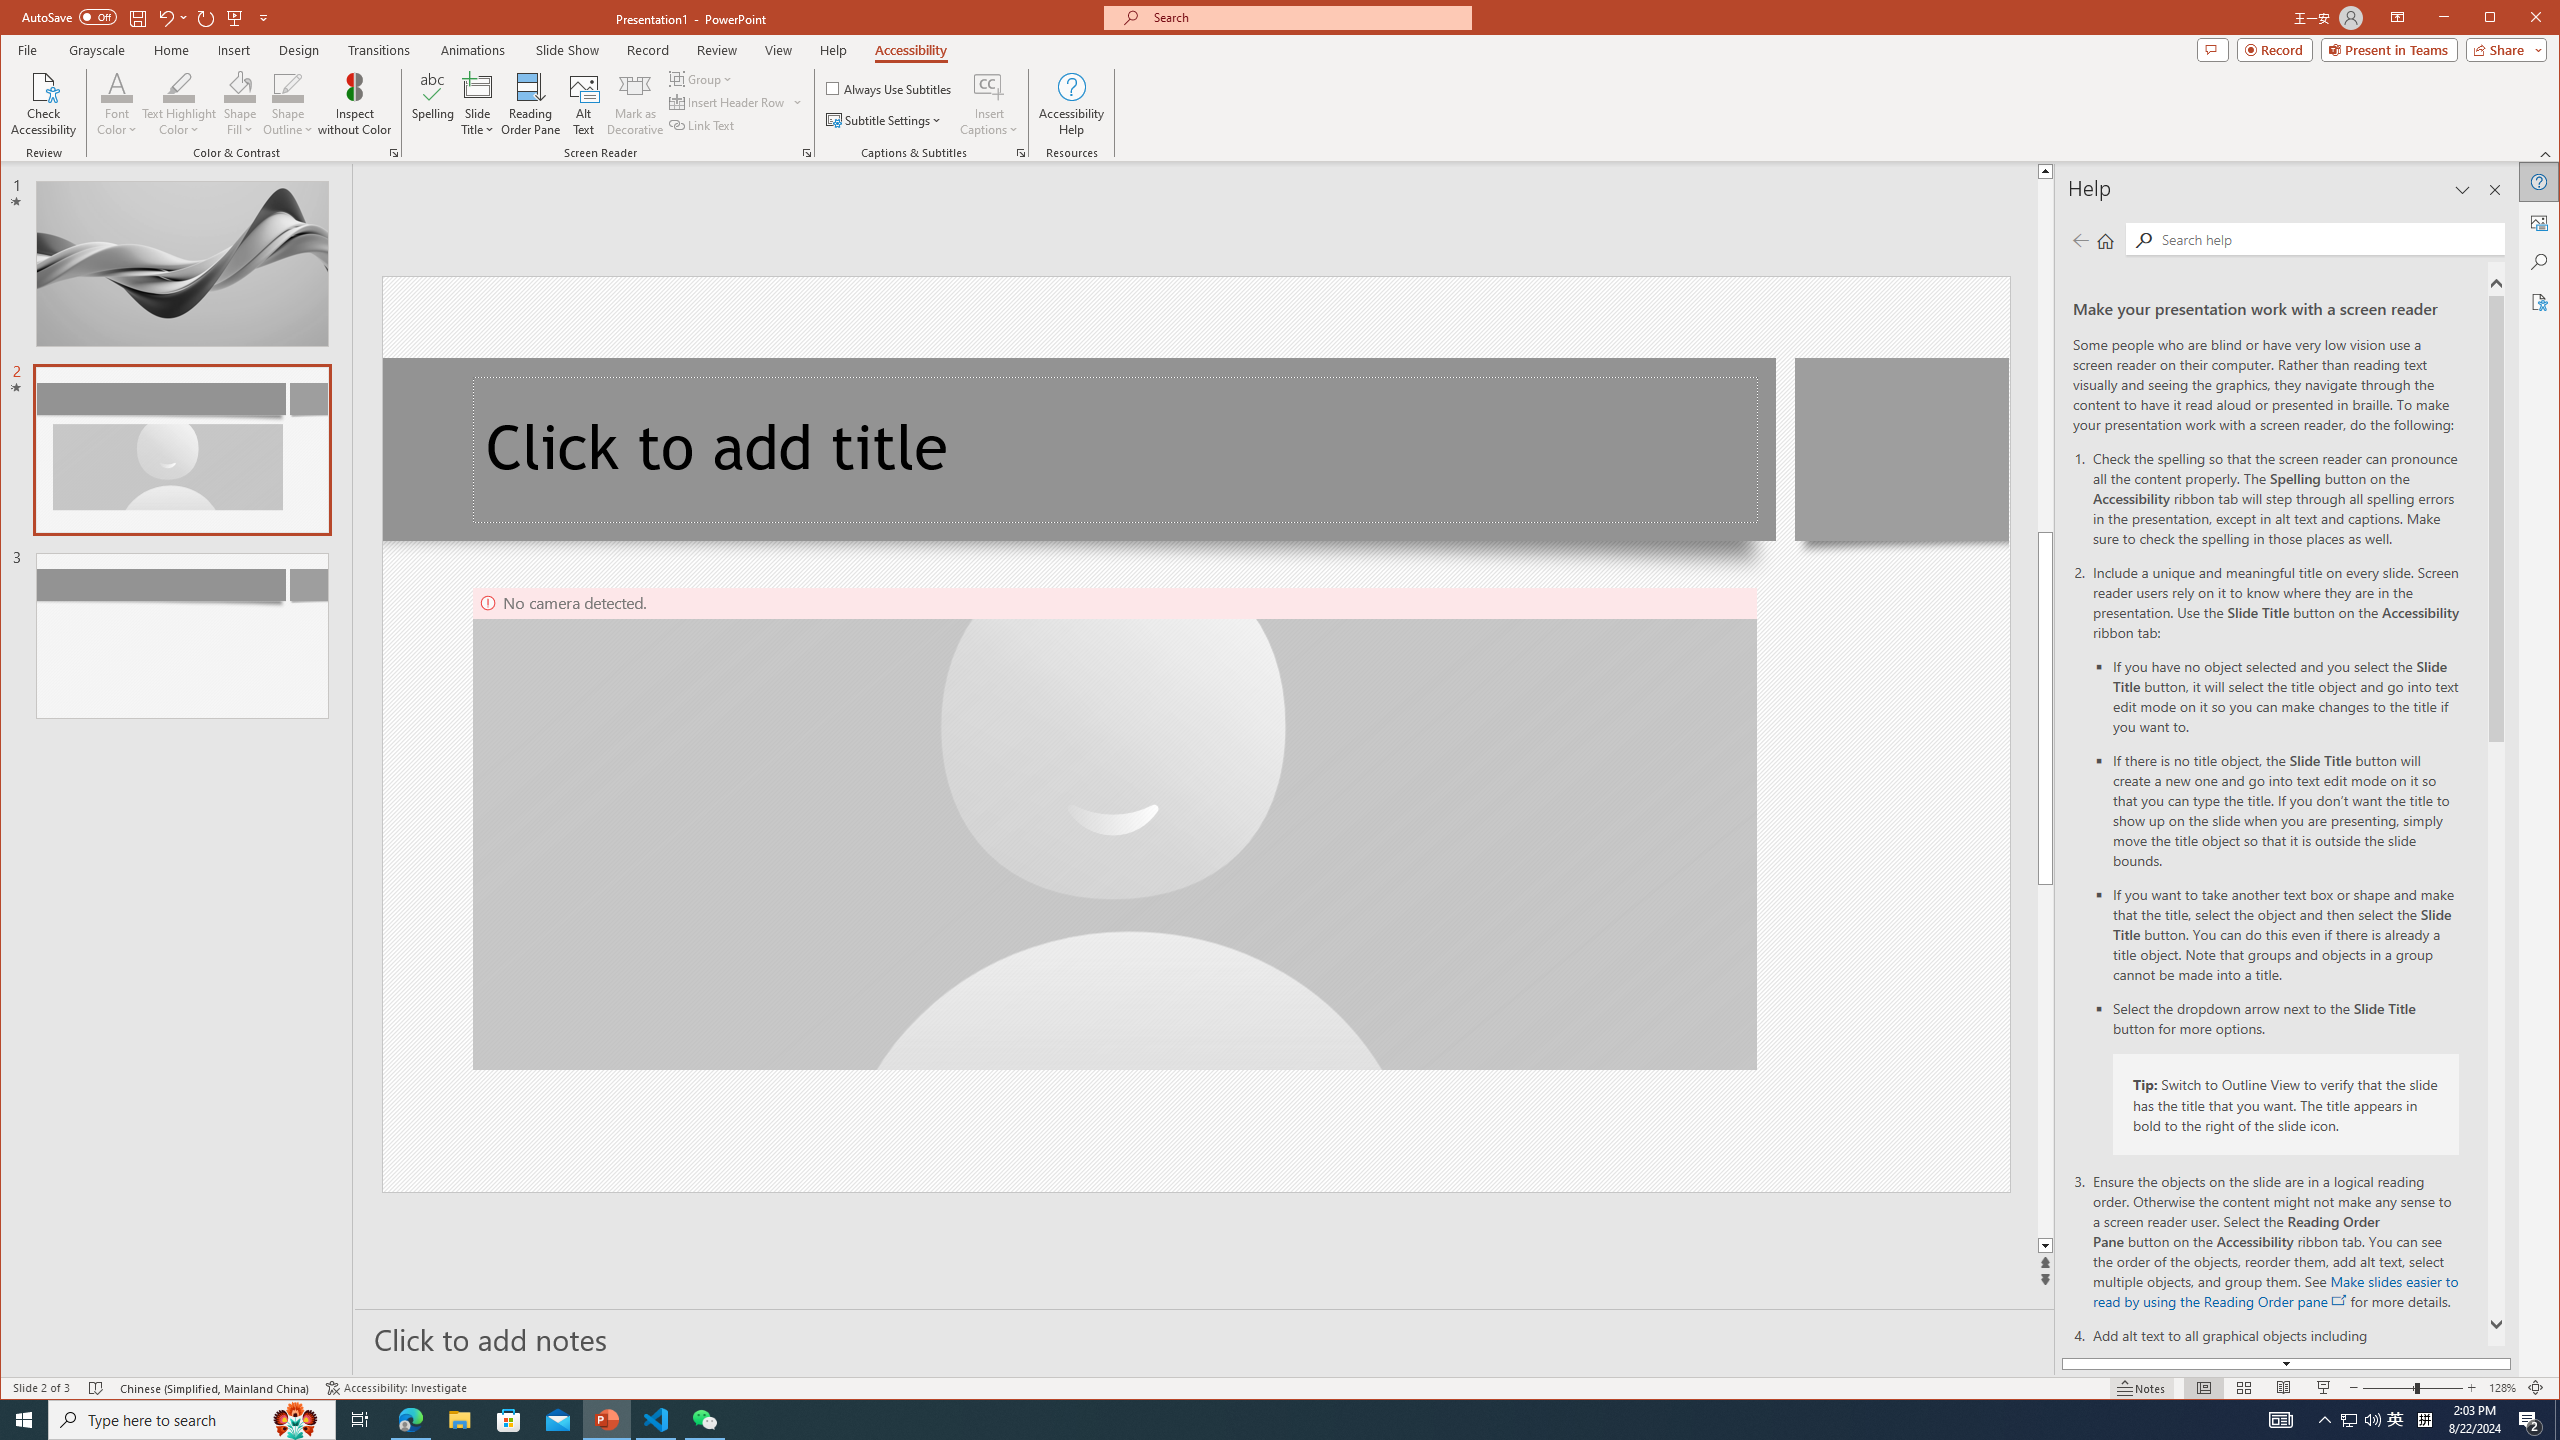  What do you see at coordinates (181, 636) in the screenshot?
I see `Slide` at bounding box center [181, 636].